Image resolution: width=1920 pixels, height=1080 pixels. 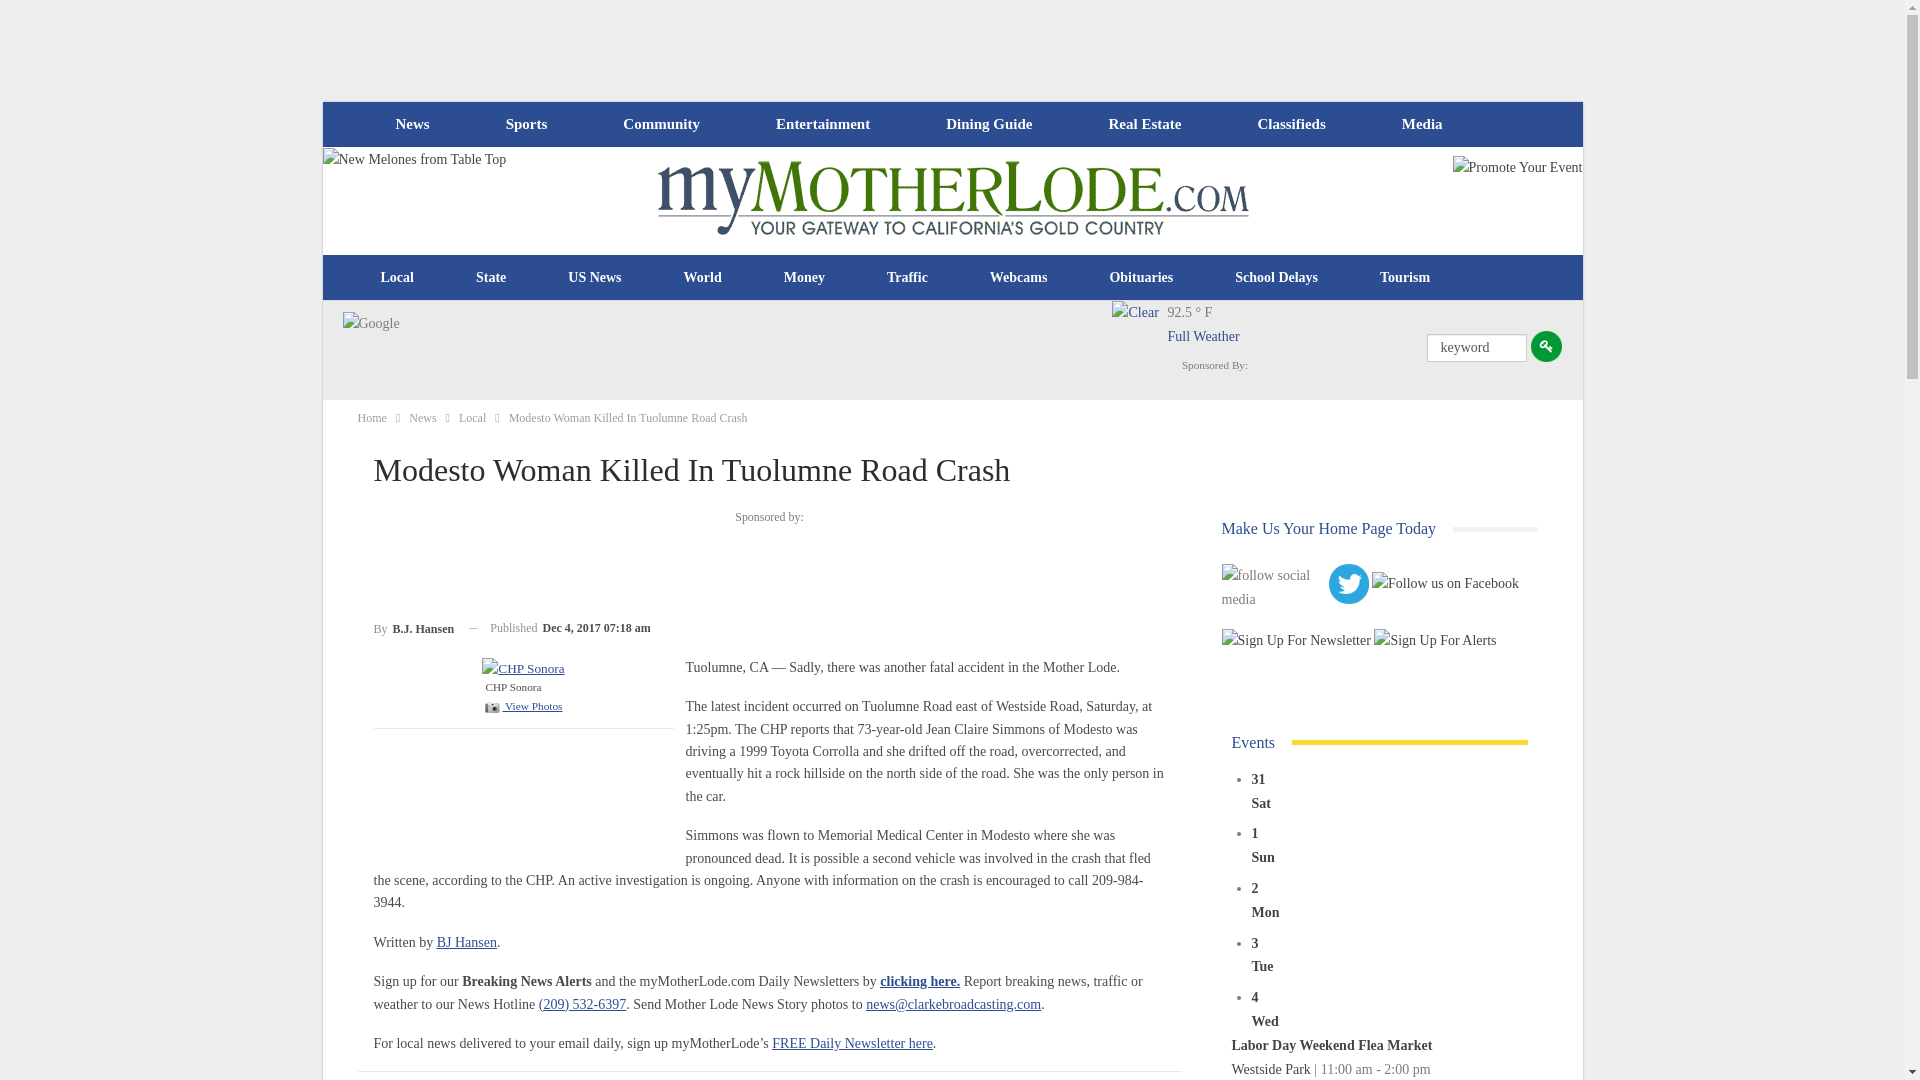 I want to click on Money, so click(x=804, y=278).